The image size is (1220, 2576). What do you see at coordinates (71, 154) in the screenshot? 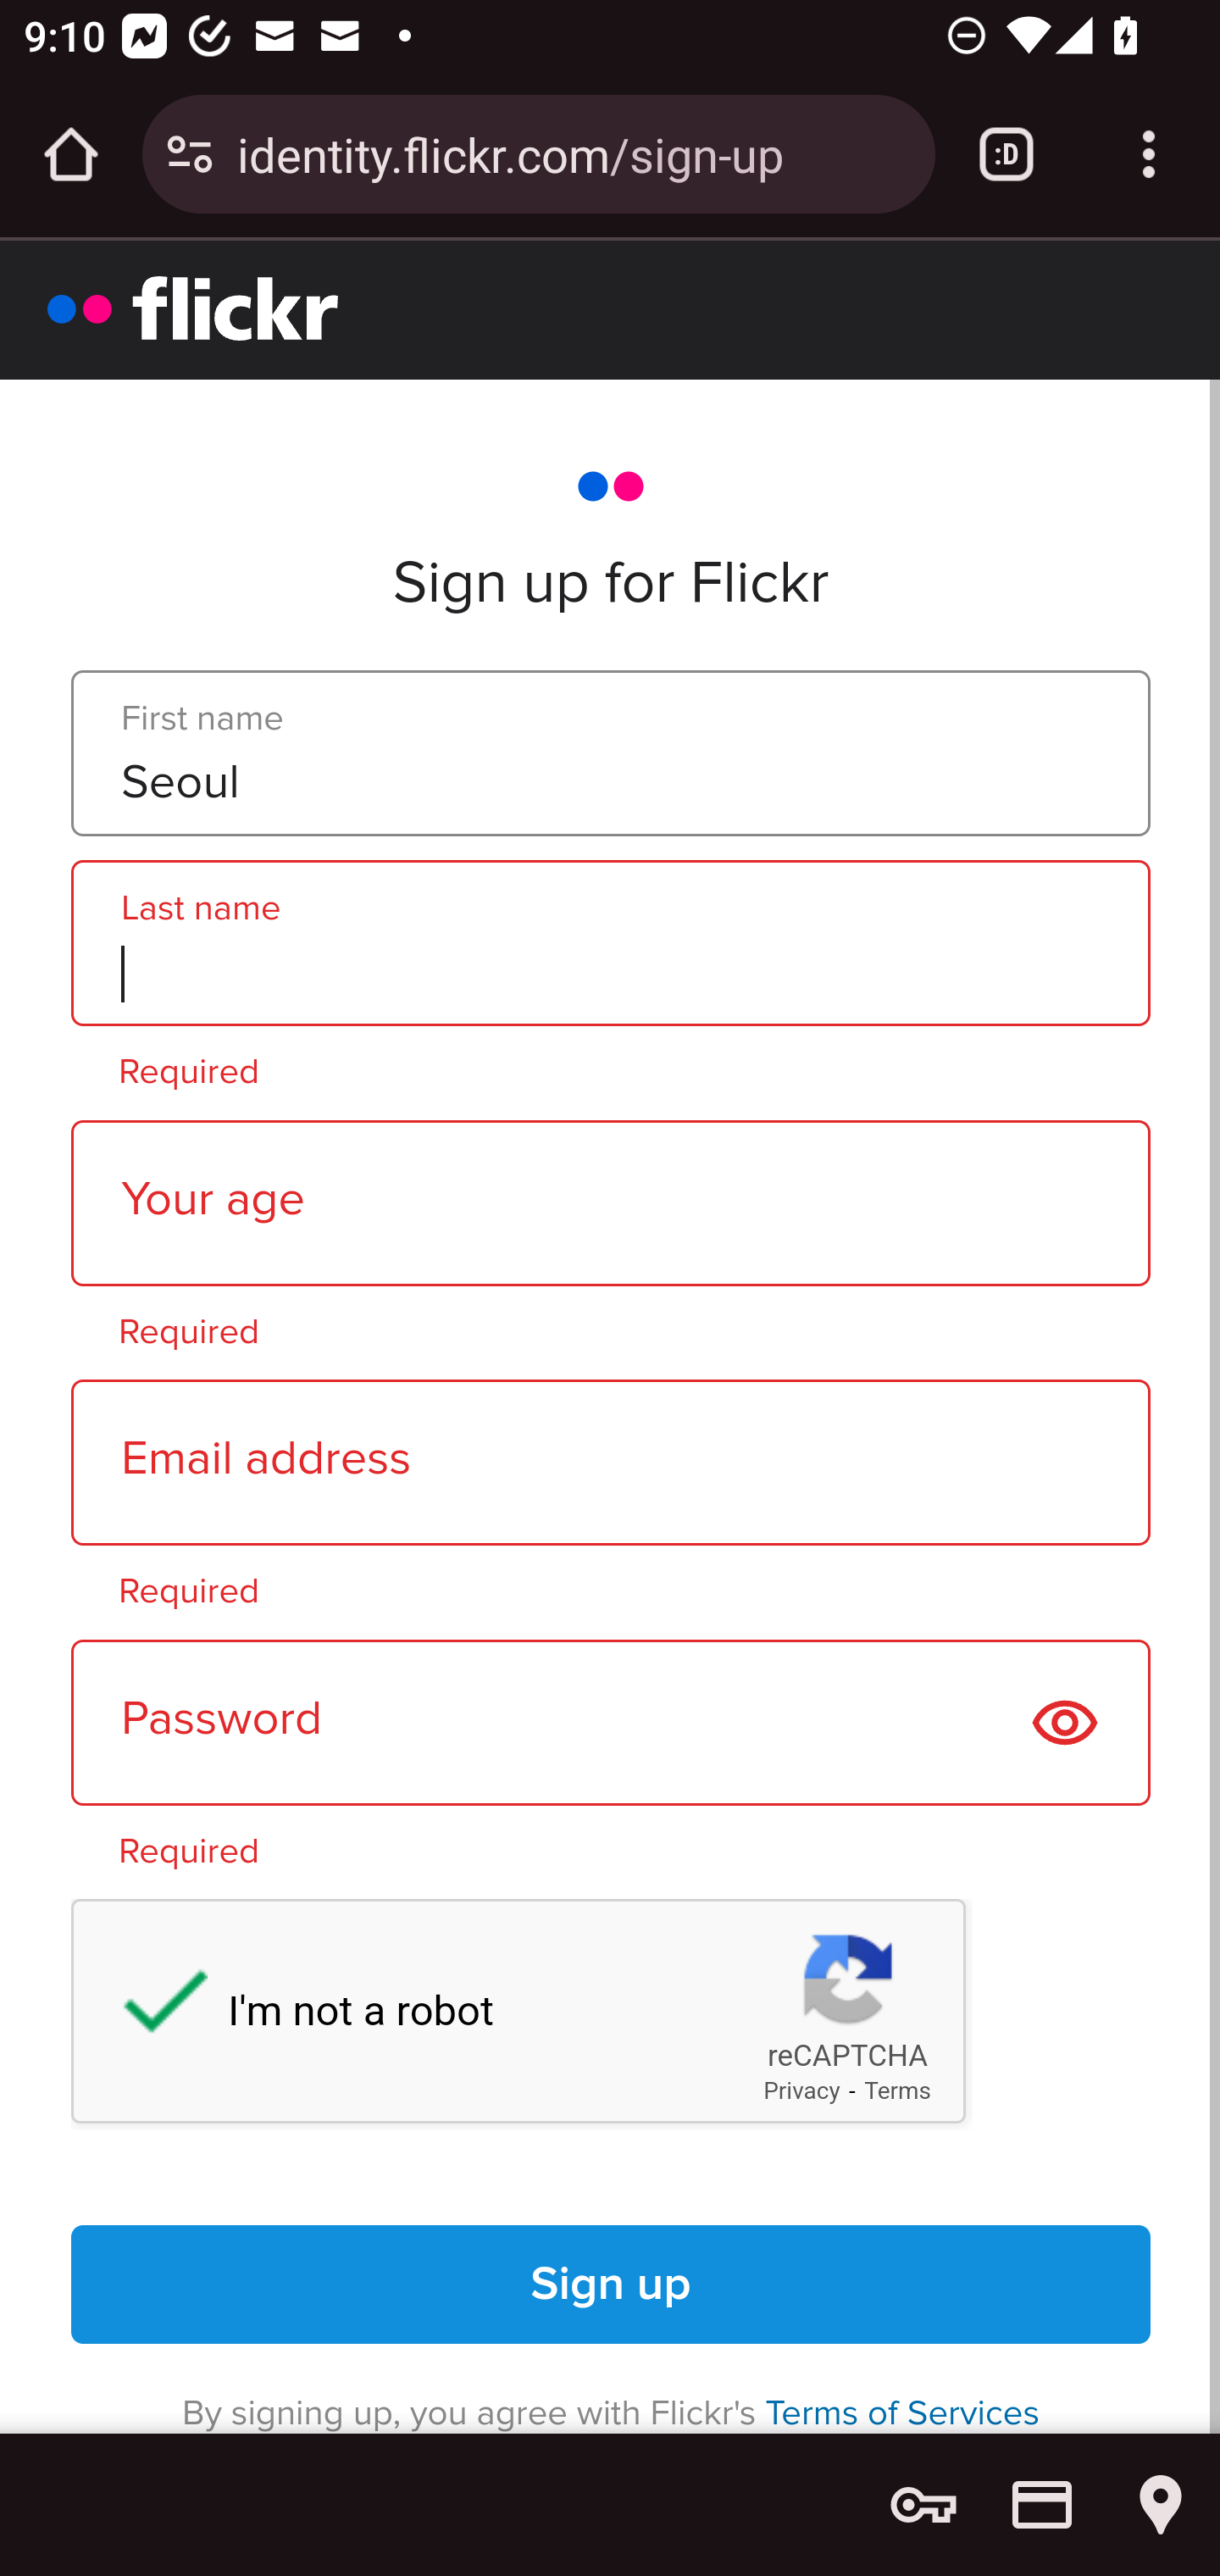
I see `Open the home page` at bounding box center [71, 154].